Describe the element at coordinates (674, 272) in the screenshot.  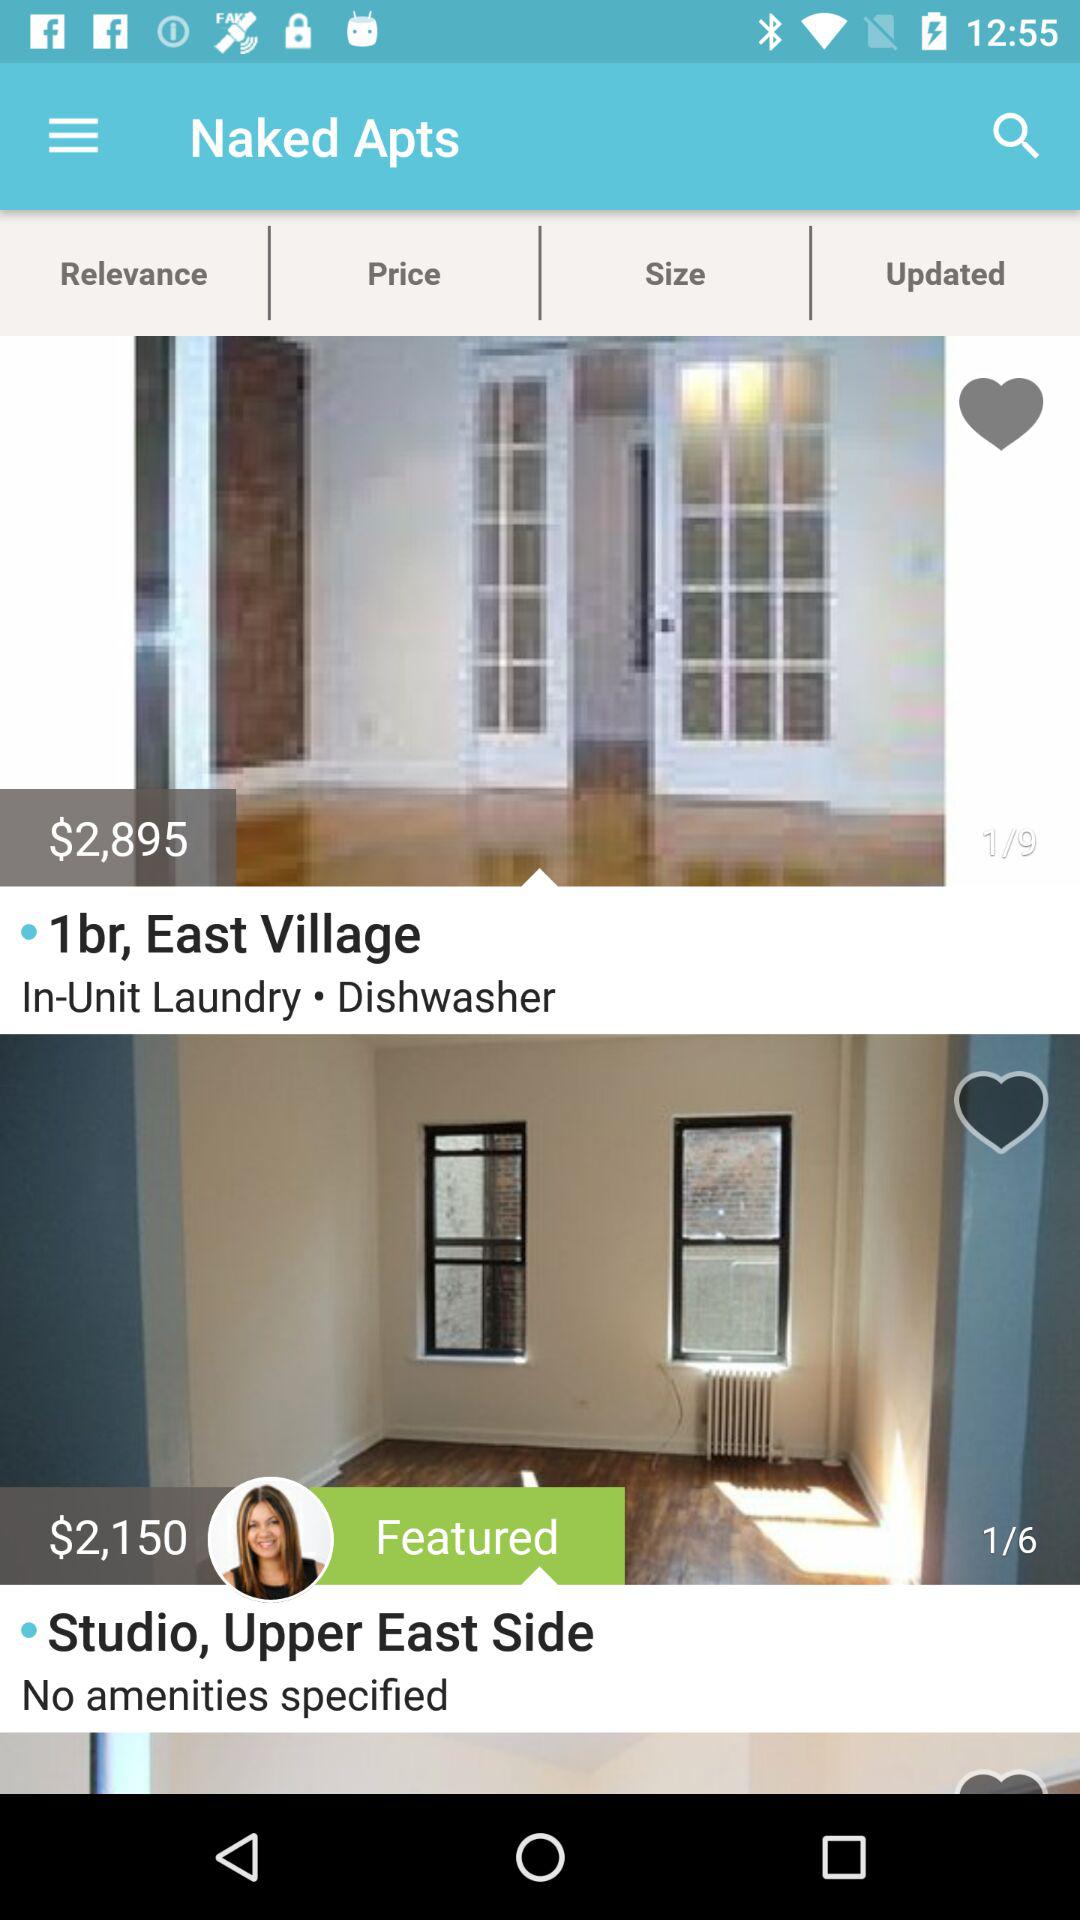
I see `select size` at that location.